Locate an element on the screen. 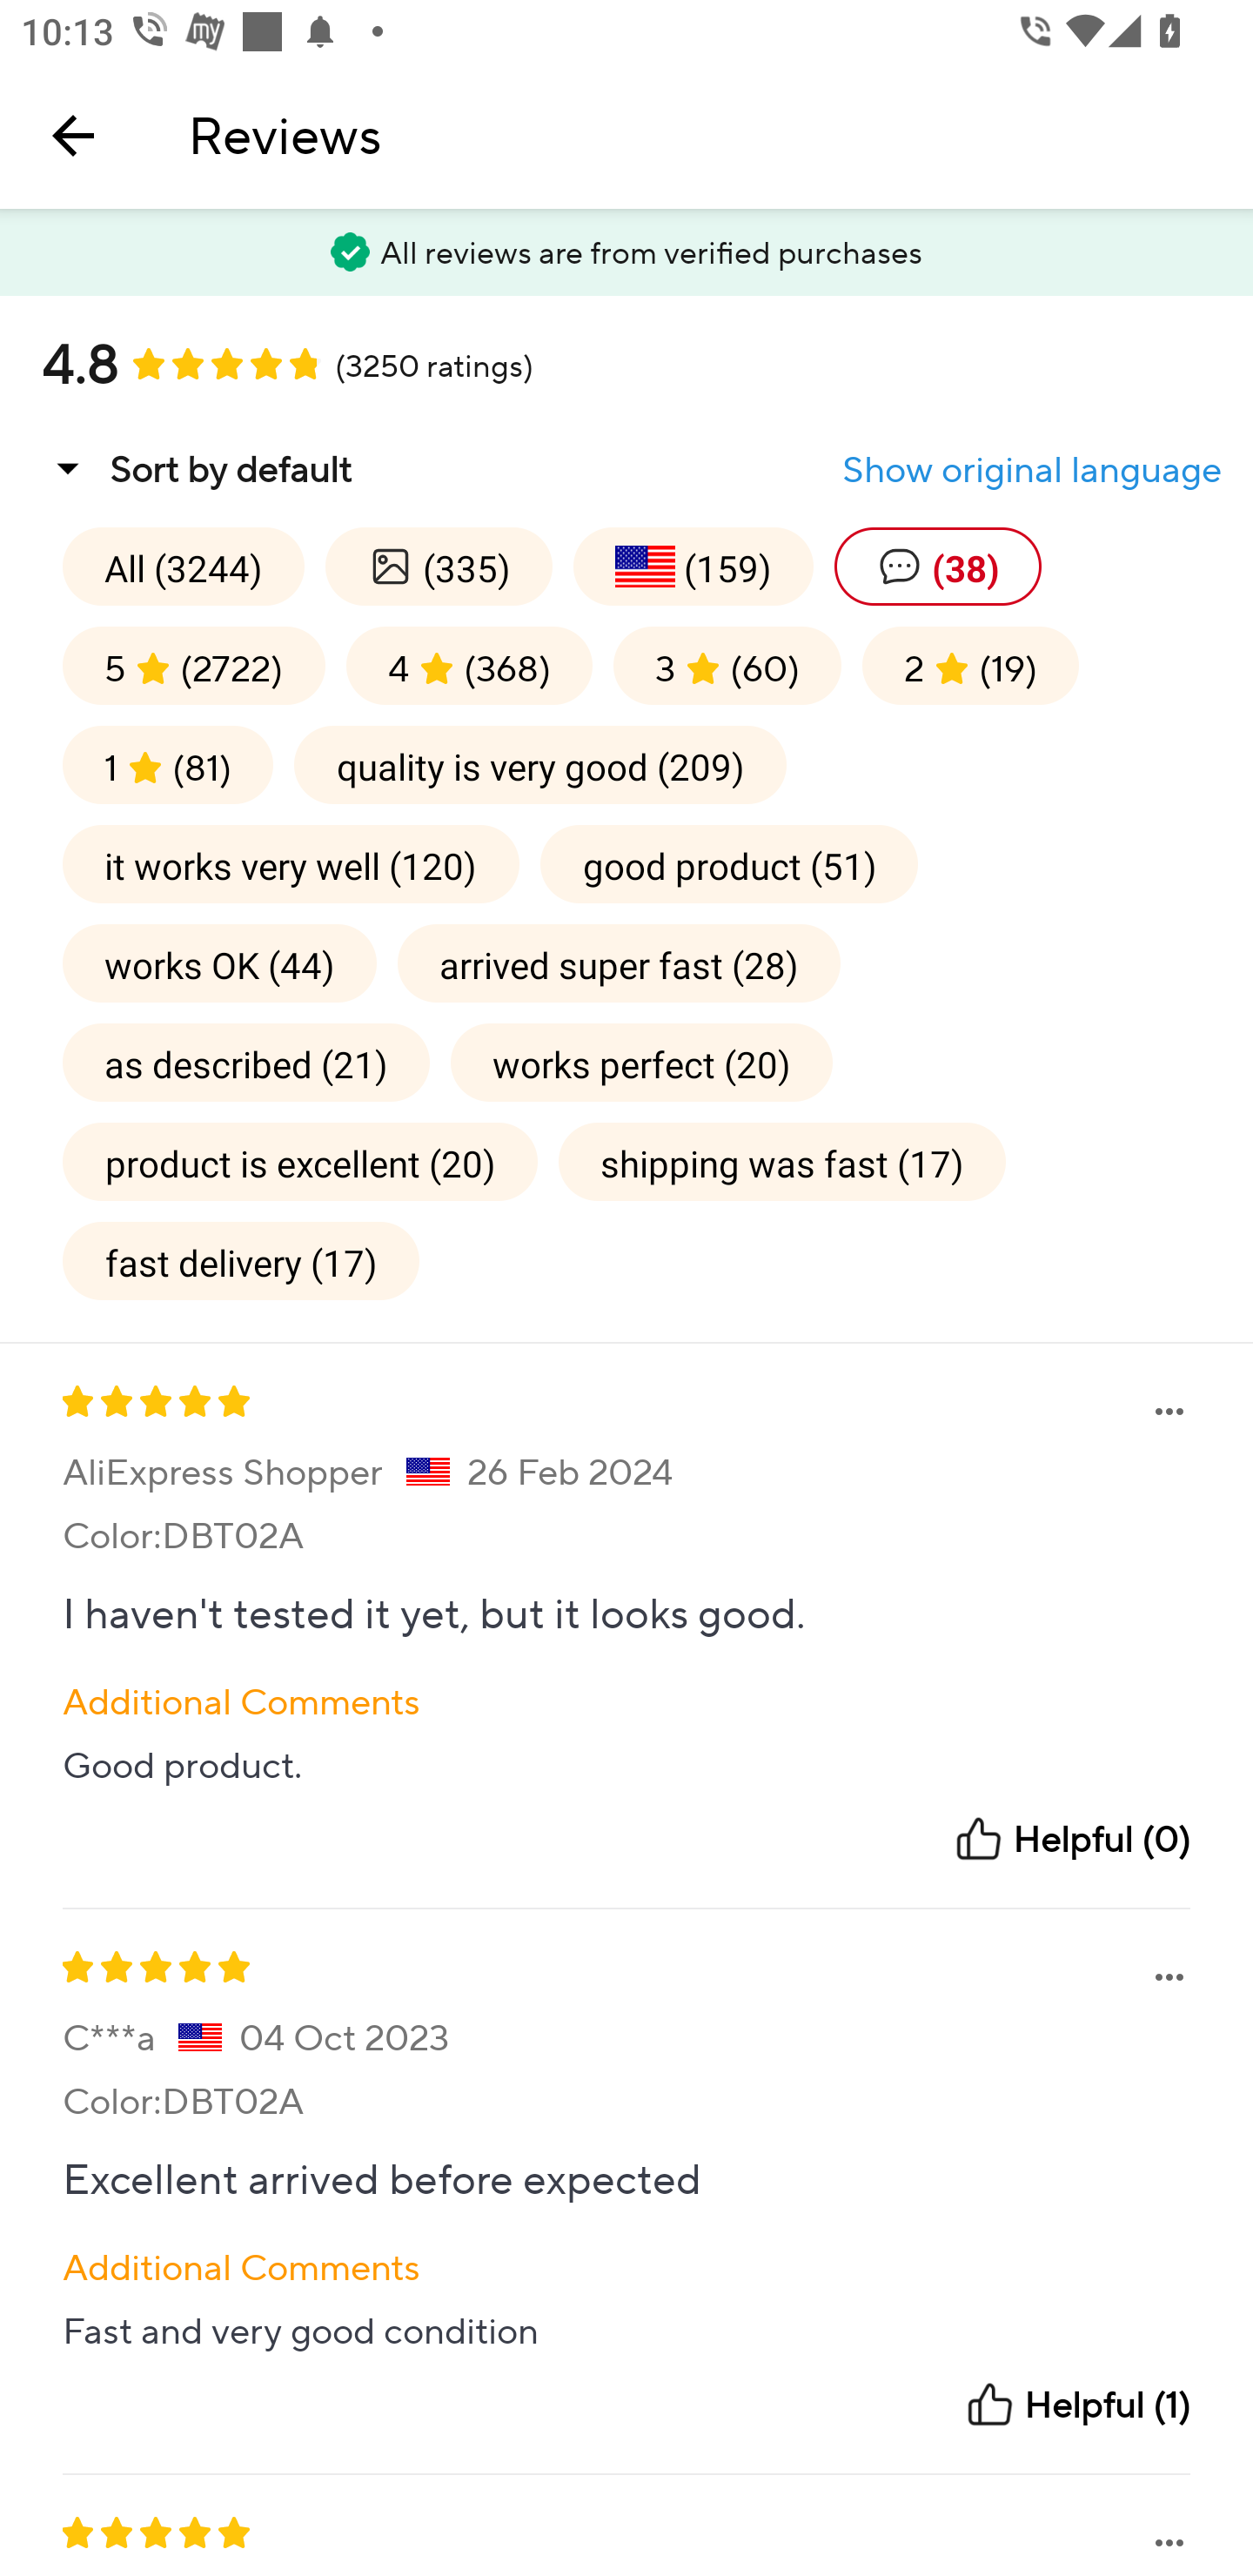 This screenshot has width=1253, height=2576. Sort by default is located at coordinates (197, 468).